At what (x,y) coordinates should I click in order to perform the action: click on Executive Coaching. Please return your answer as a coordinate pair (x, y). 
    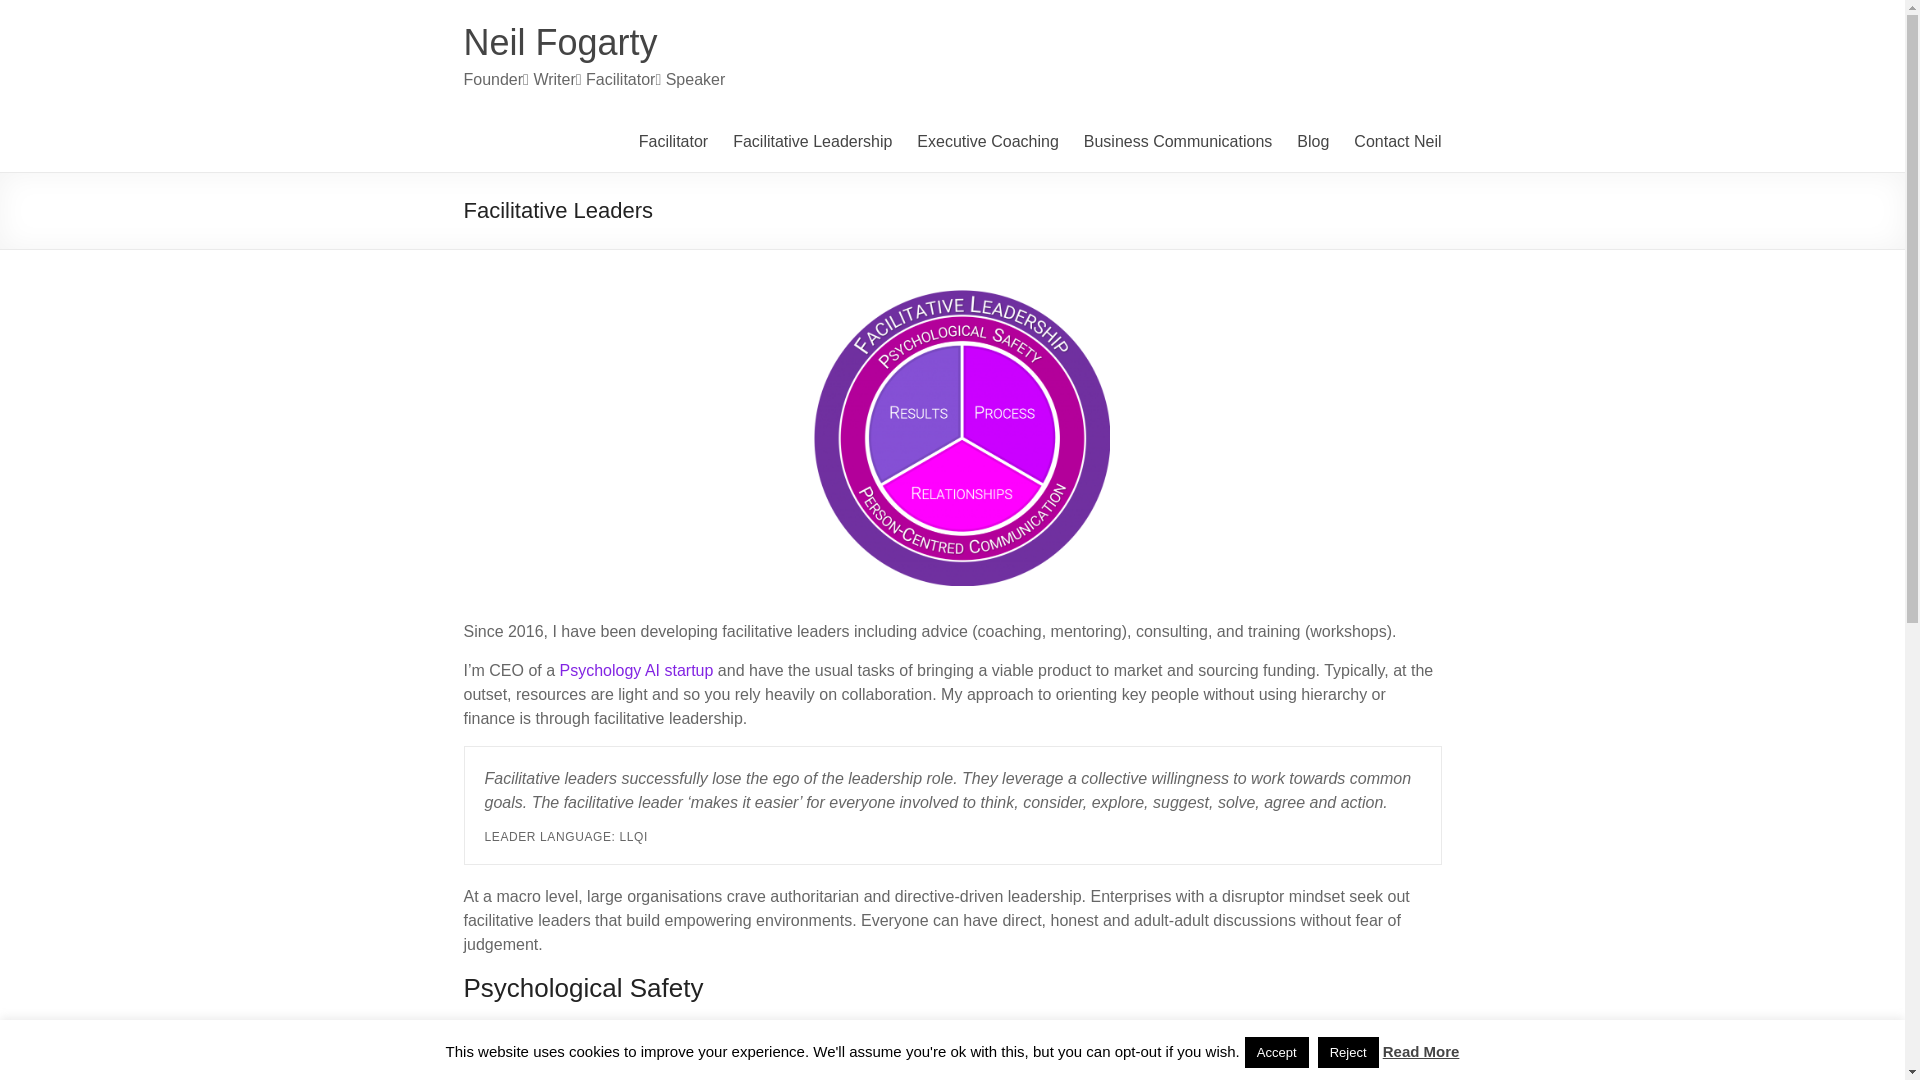
    Looking at the image, I should click on (987, 142).